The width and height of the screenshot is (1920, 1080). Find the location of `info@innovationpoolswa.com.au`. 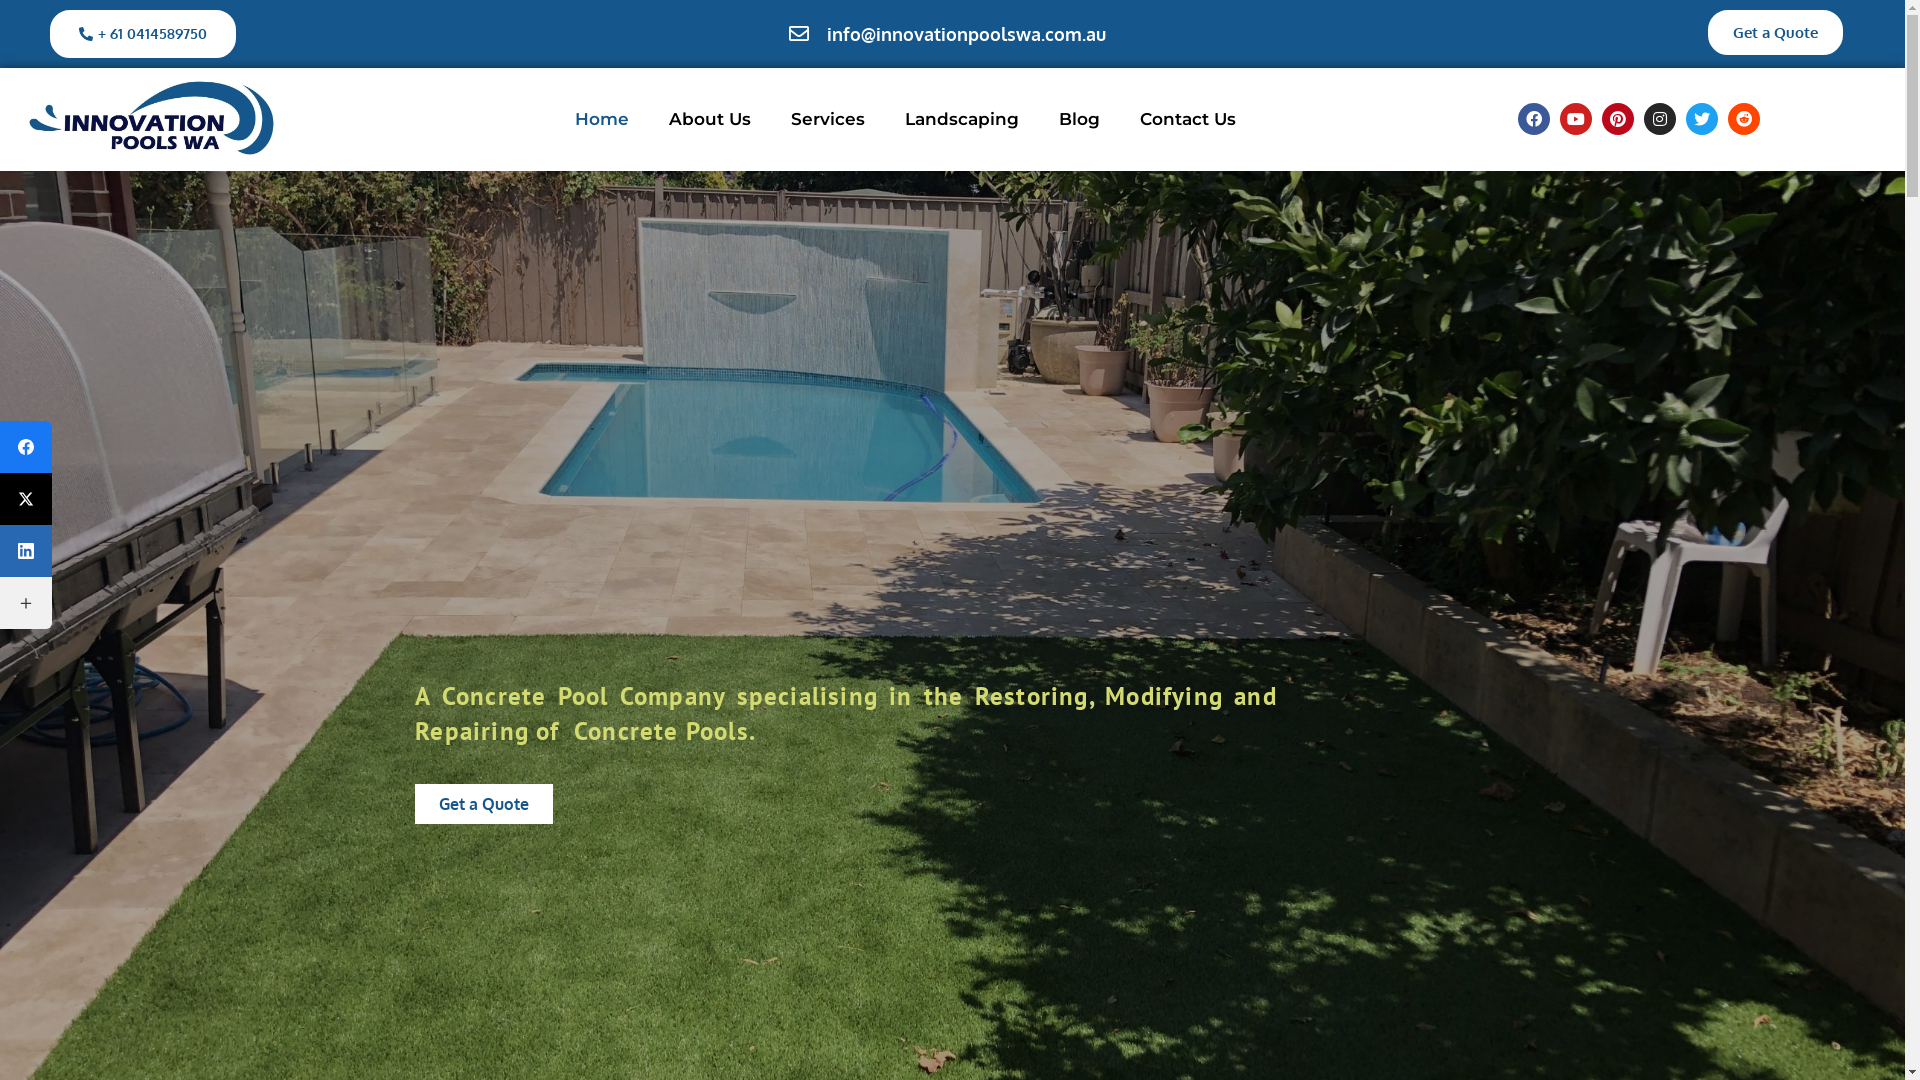

info@innovationpoolswa.com.au is located at coordinates (946, 34).